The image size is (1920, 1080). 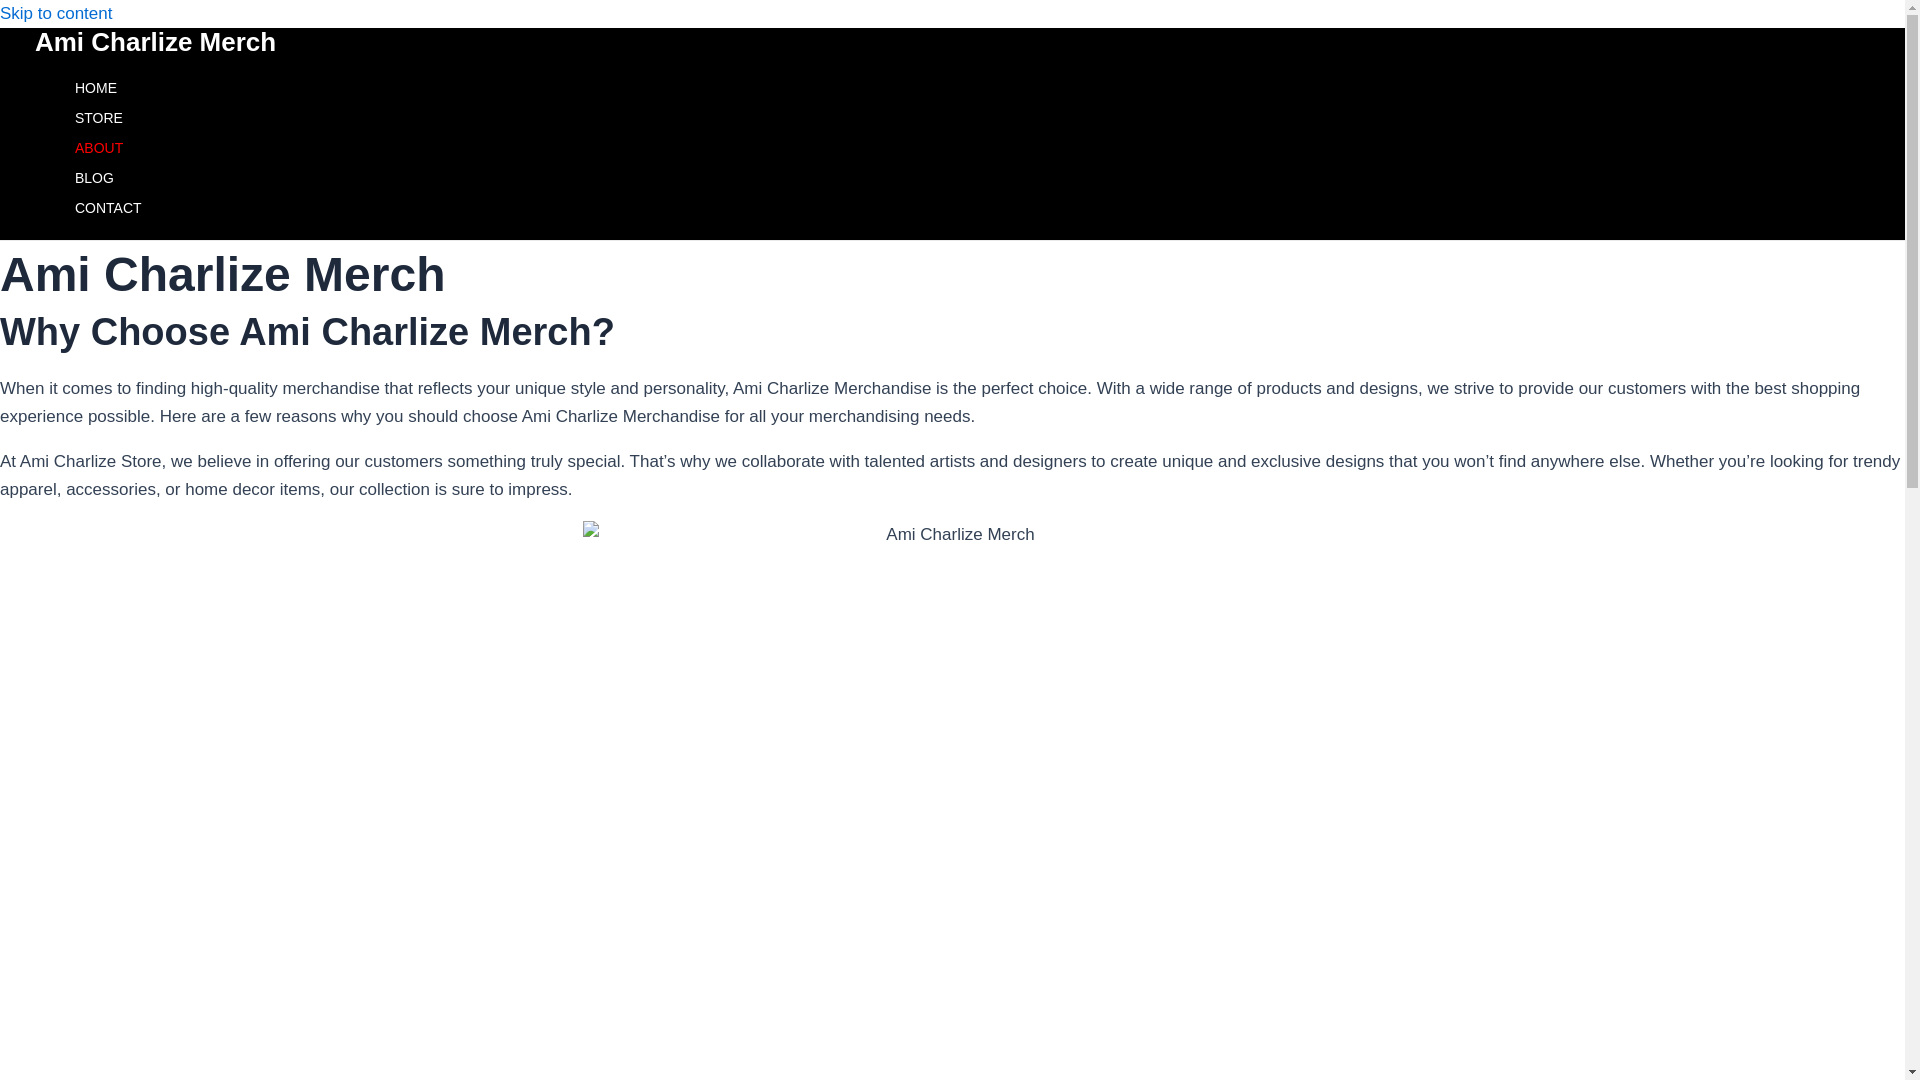 I want to click on HOME, so click(x=108, y=88).